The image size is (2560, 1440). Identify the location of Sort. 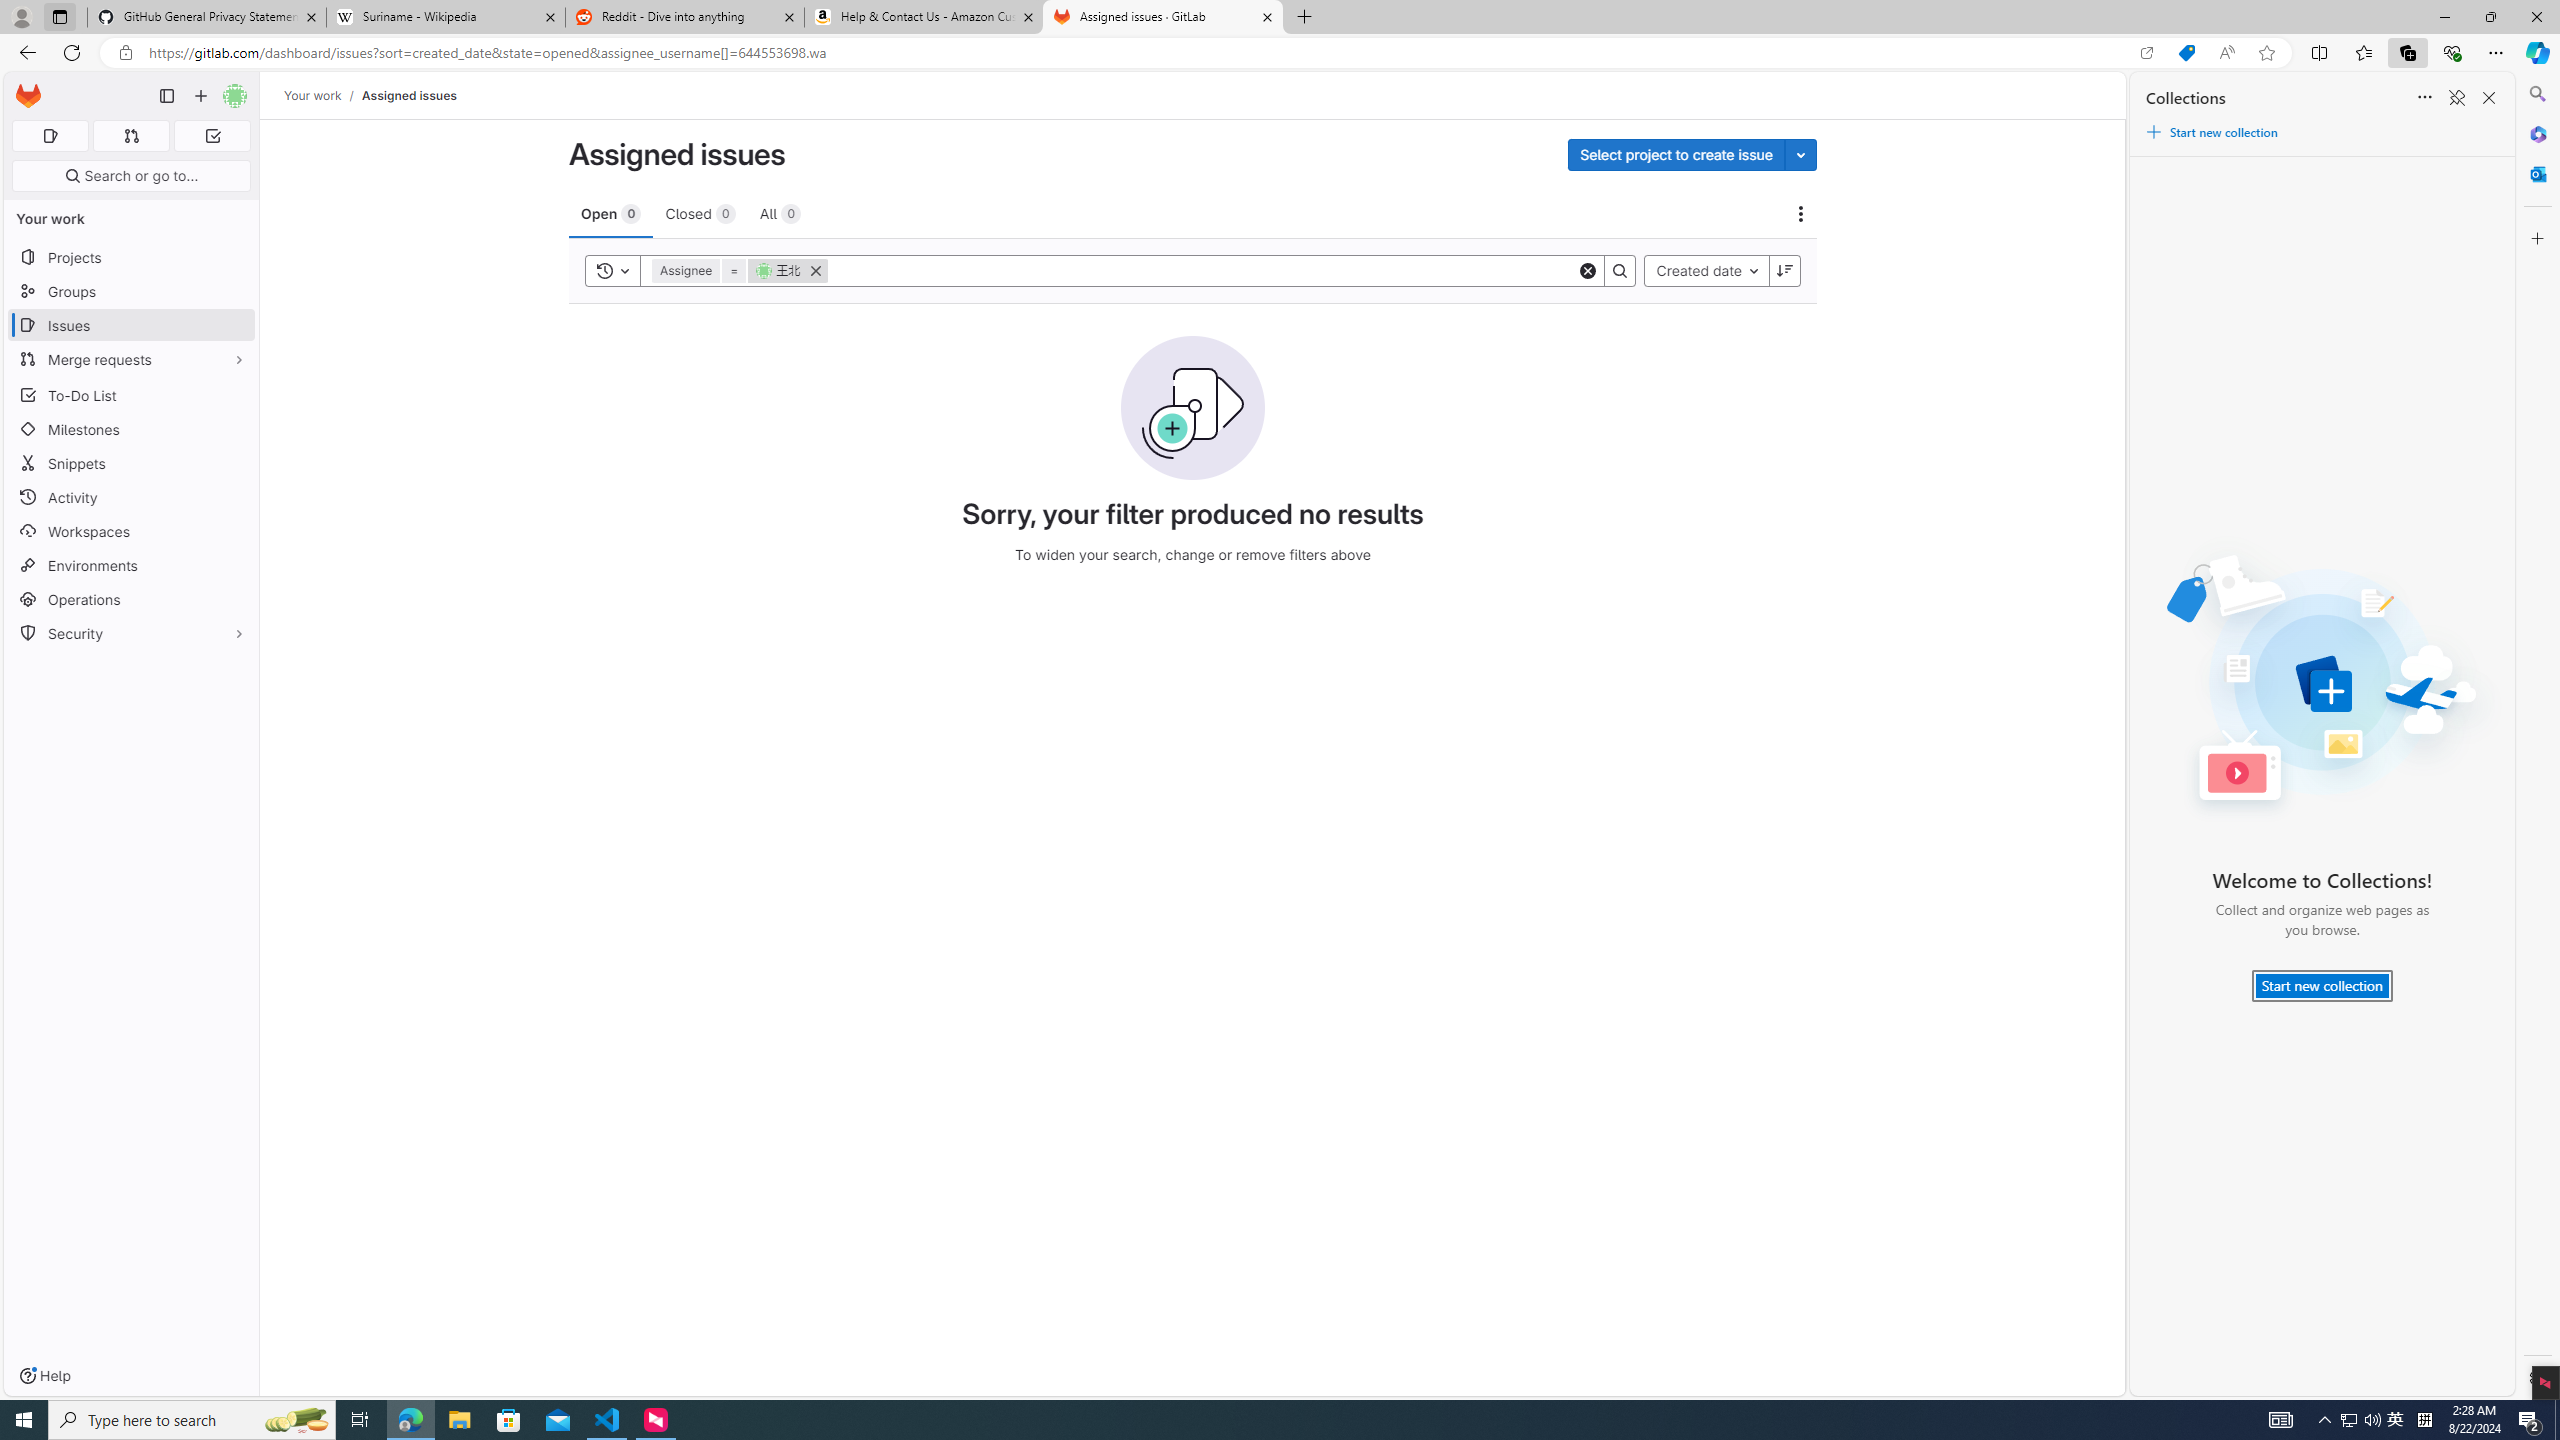
(2425, 98).